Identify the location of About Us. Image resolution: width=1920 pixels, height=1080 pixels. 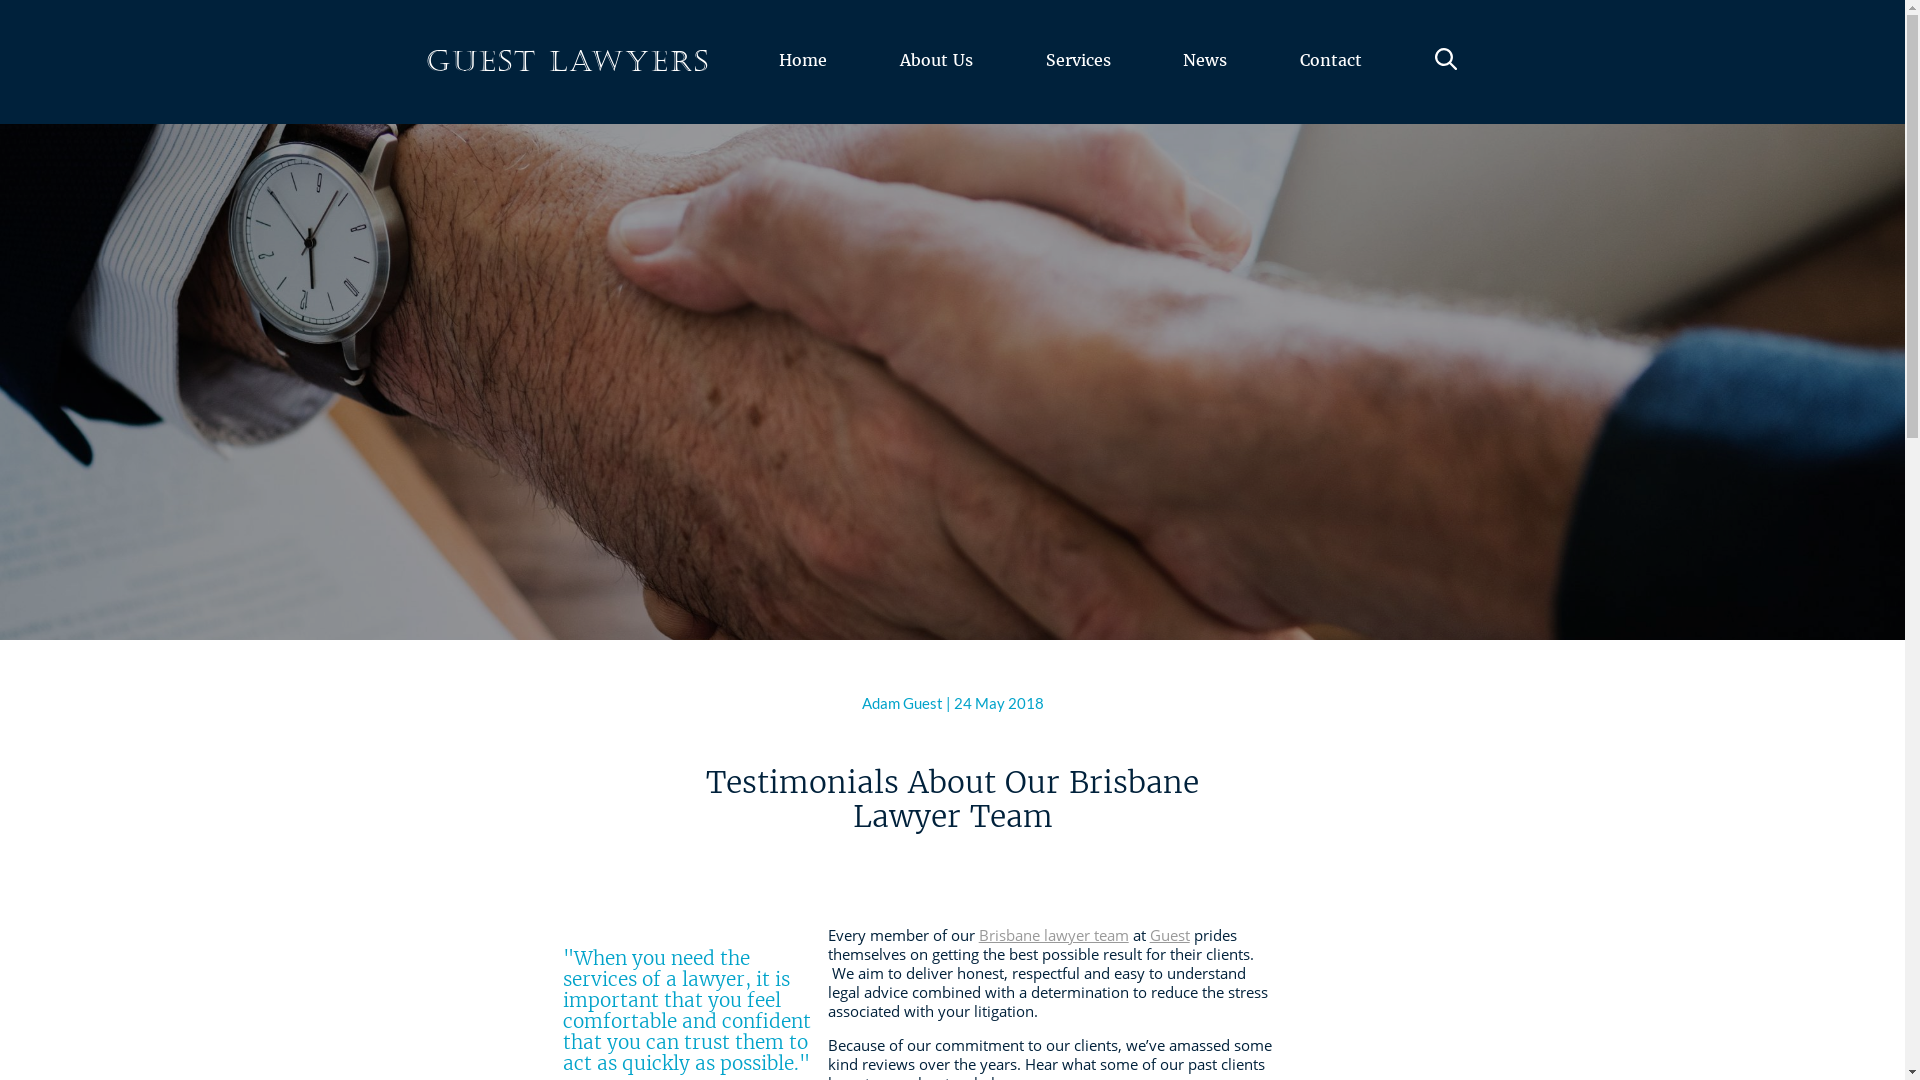
(936, 84).